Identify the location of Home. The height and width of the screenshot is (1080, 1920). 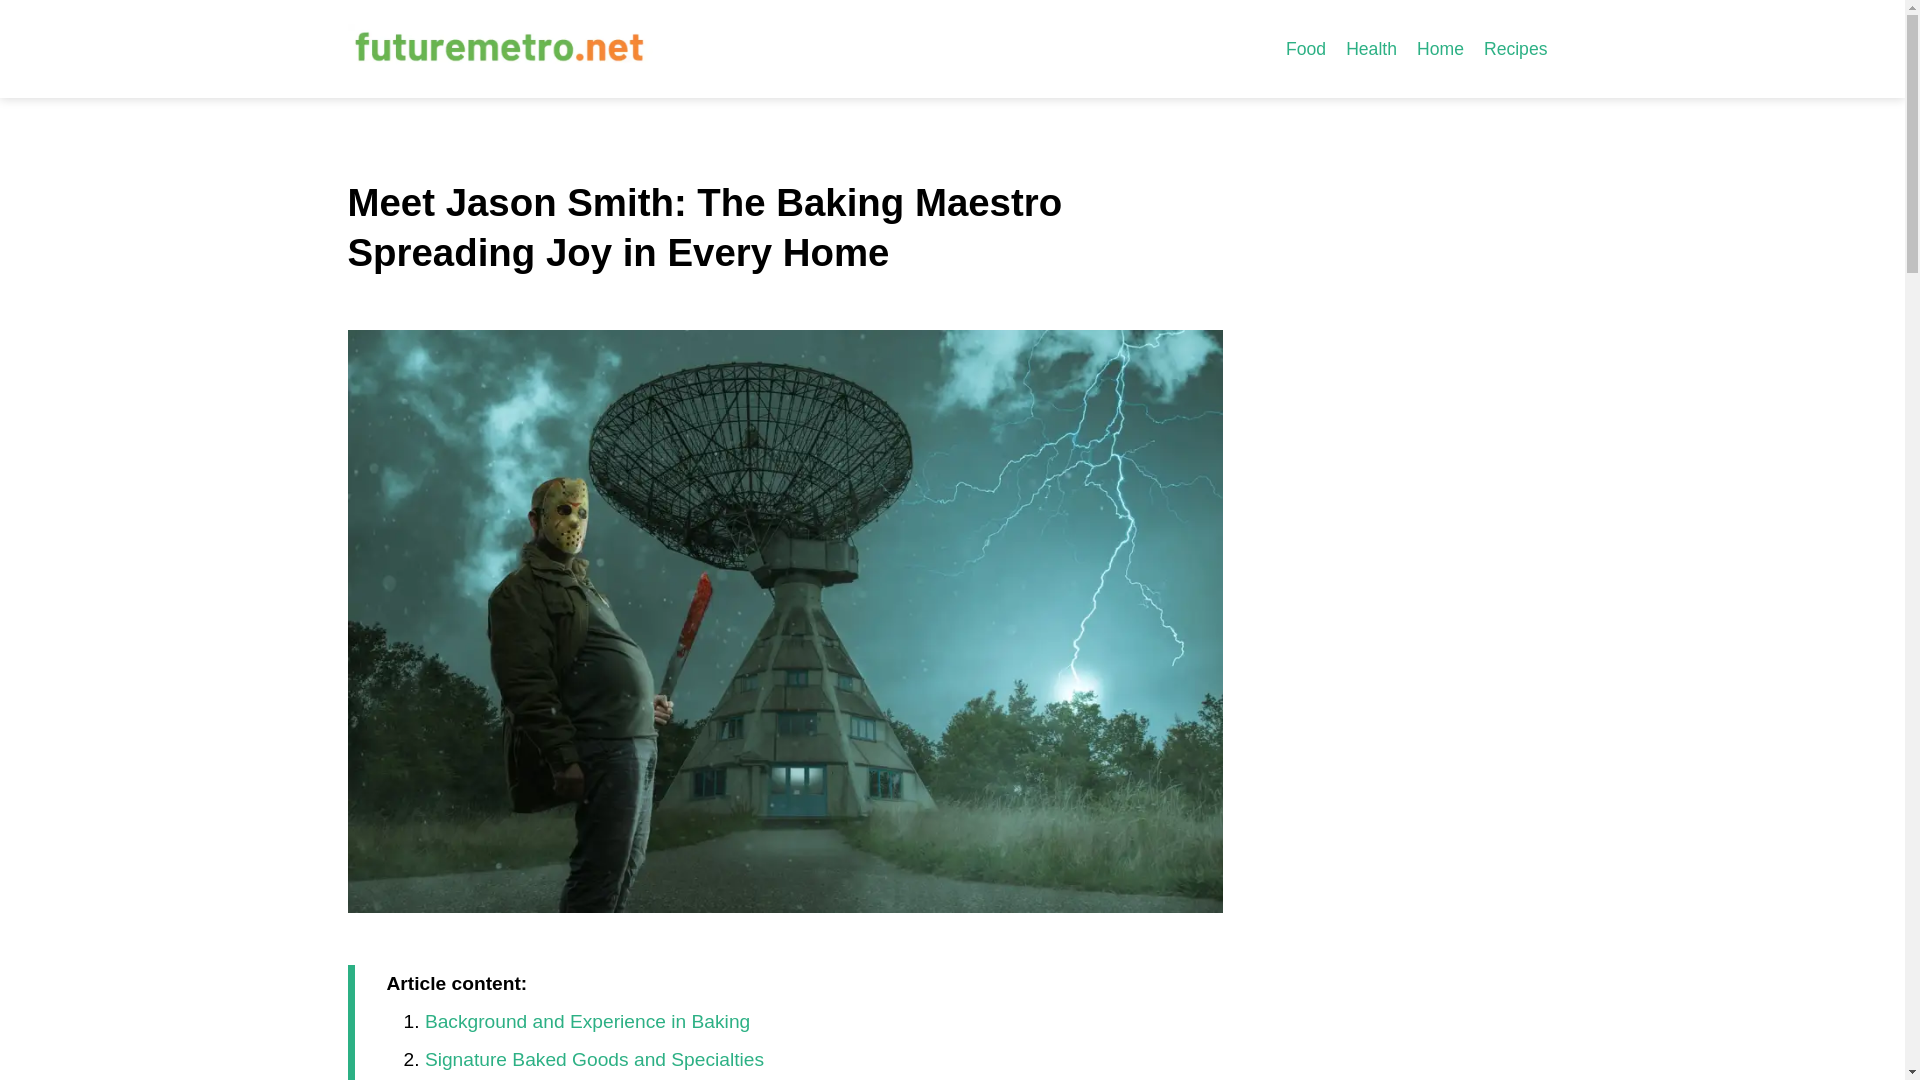
(1440, 48).